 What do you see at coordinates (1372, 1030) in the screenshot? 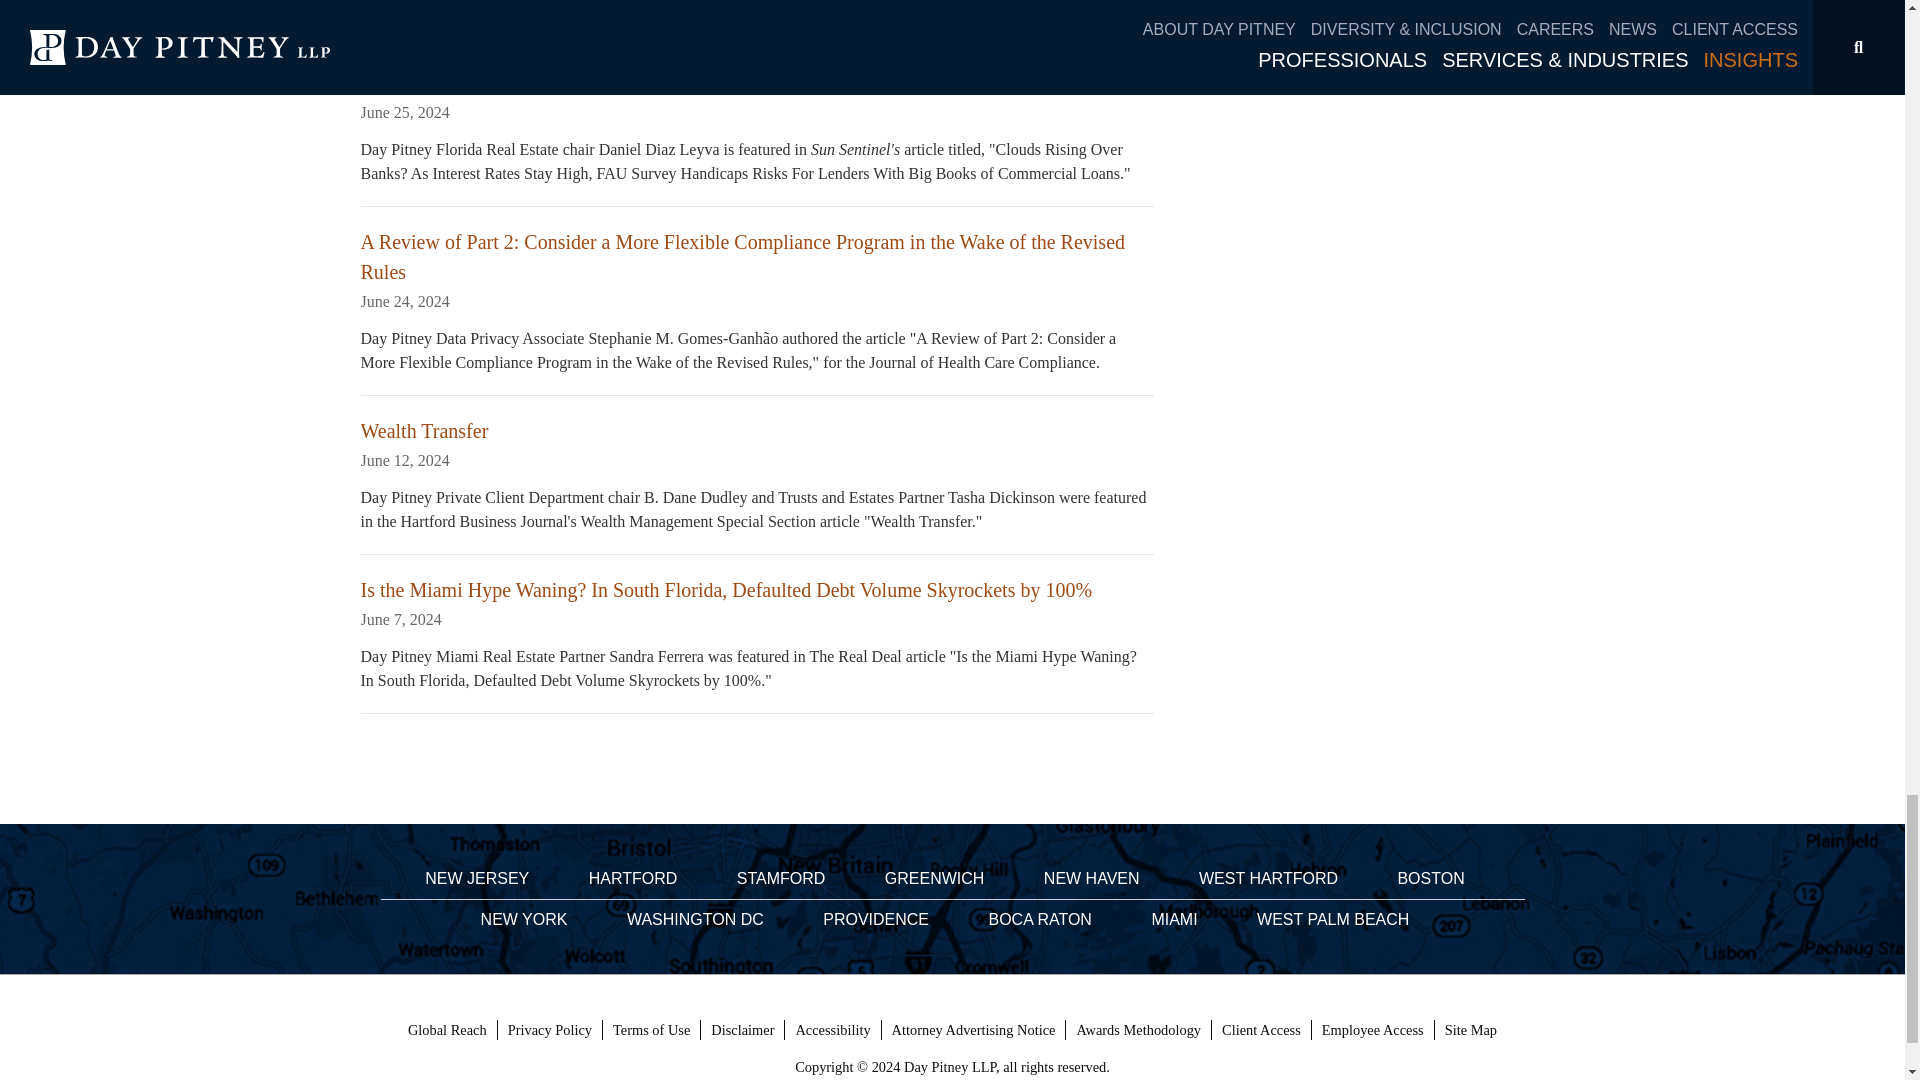
I see `This link opens a new window to an external website` at bounding box center [1372, 1030].